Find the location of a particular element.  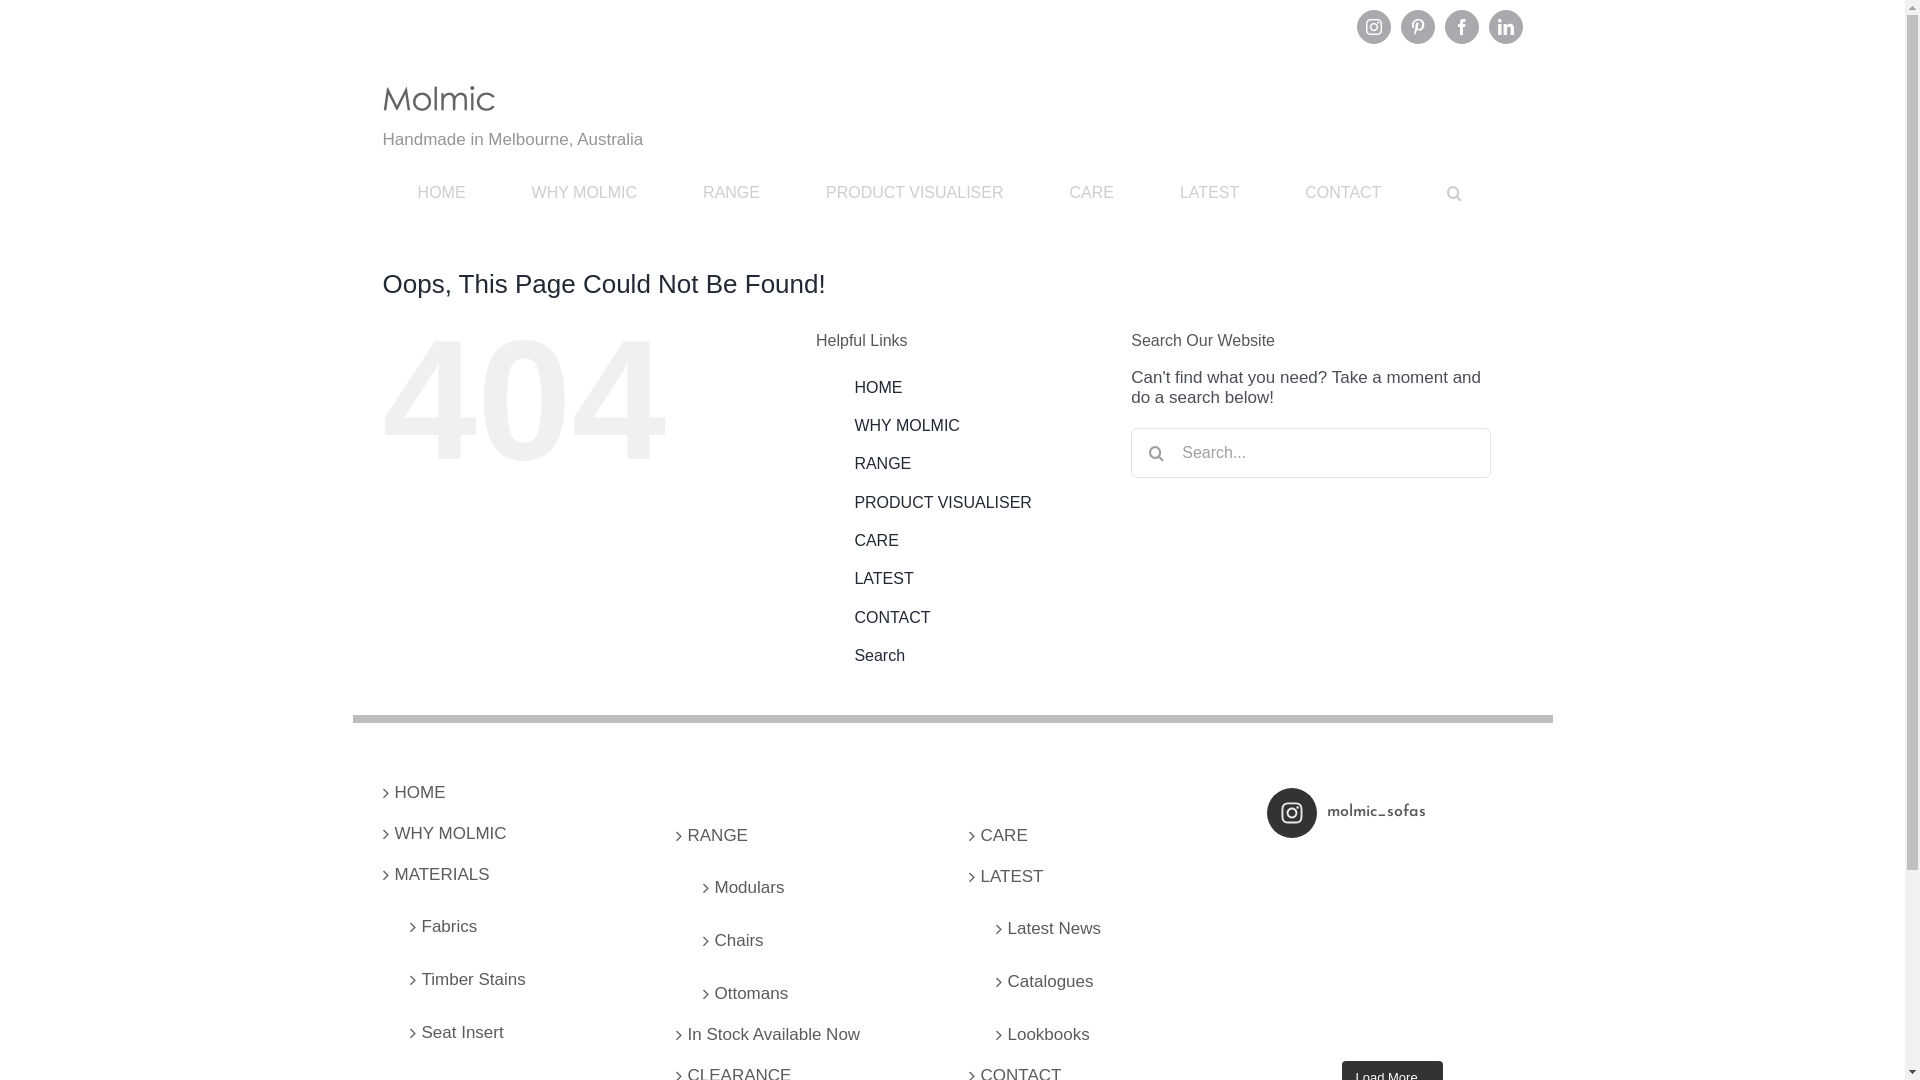

RANGE is located at coordinates (732, 193).